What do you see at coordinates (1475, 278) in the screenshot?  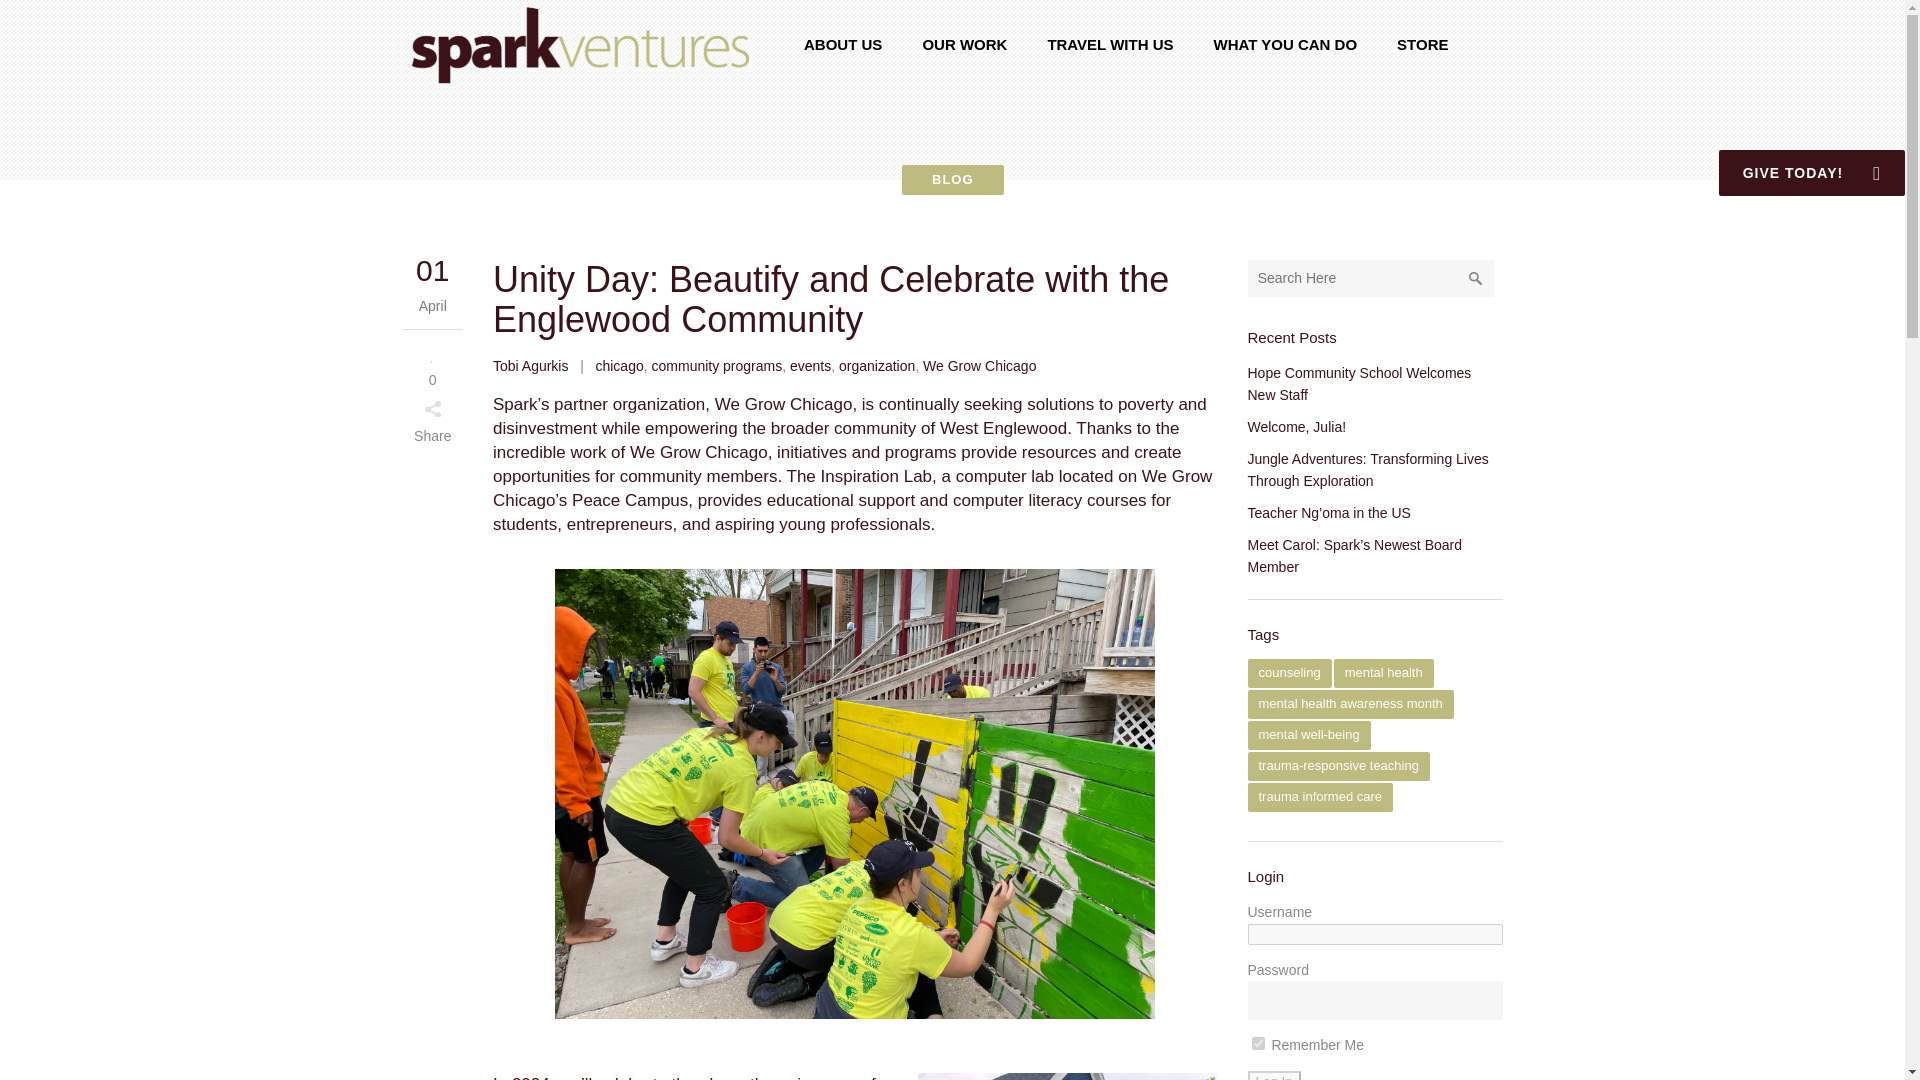 I see `Search` at bounding box center [1475, 278].